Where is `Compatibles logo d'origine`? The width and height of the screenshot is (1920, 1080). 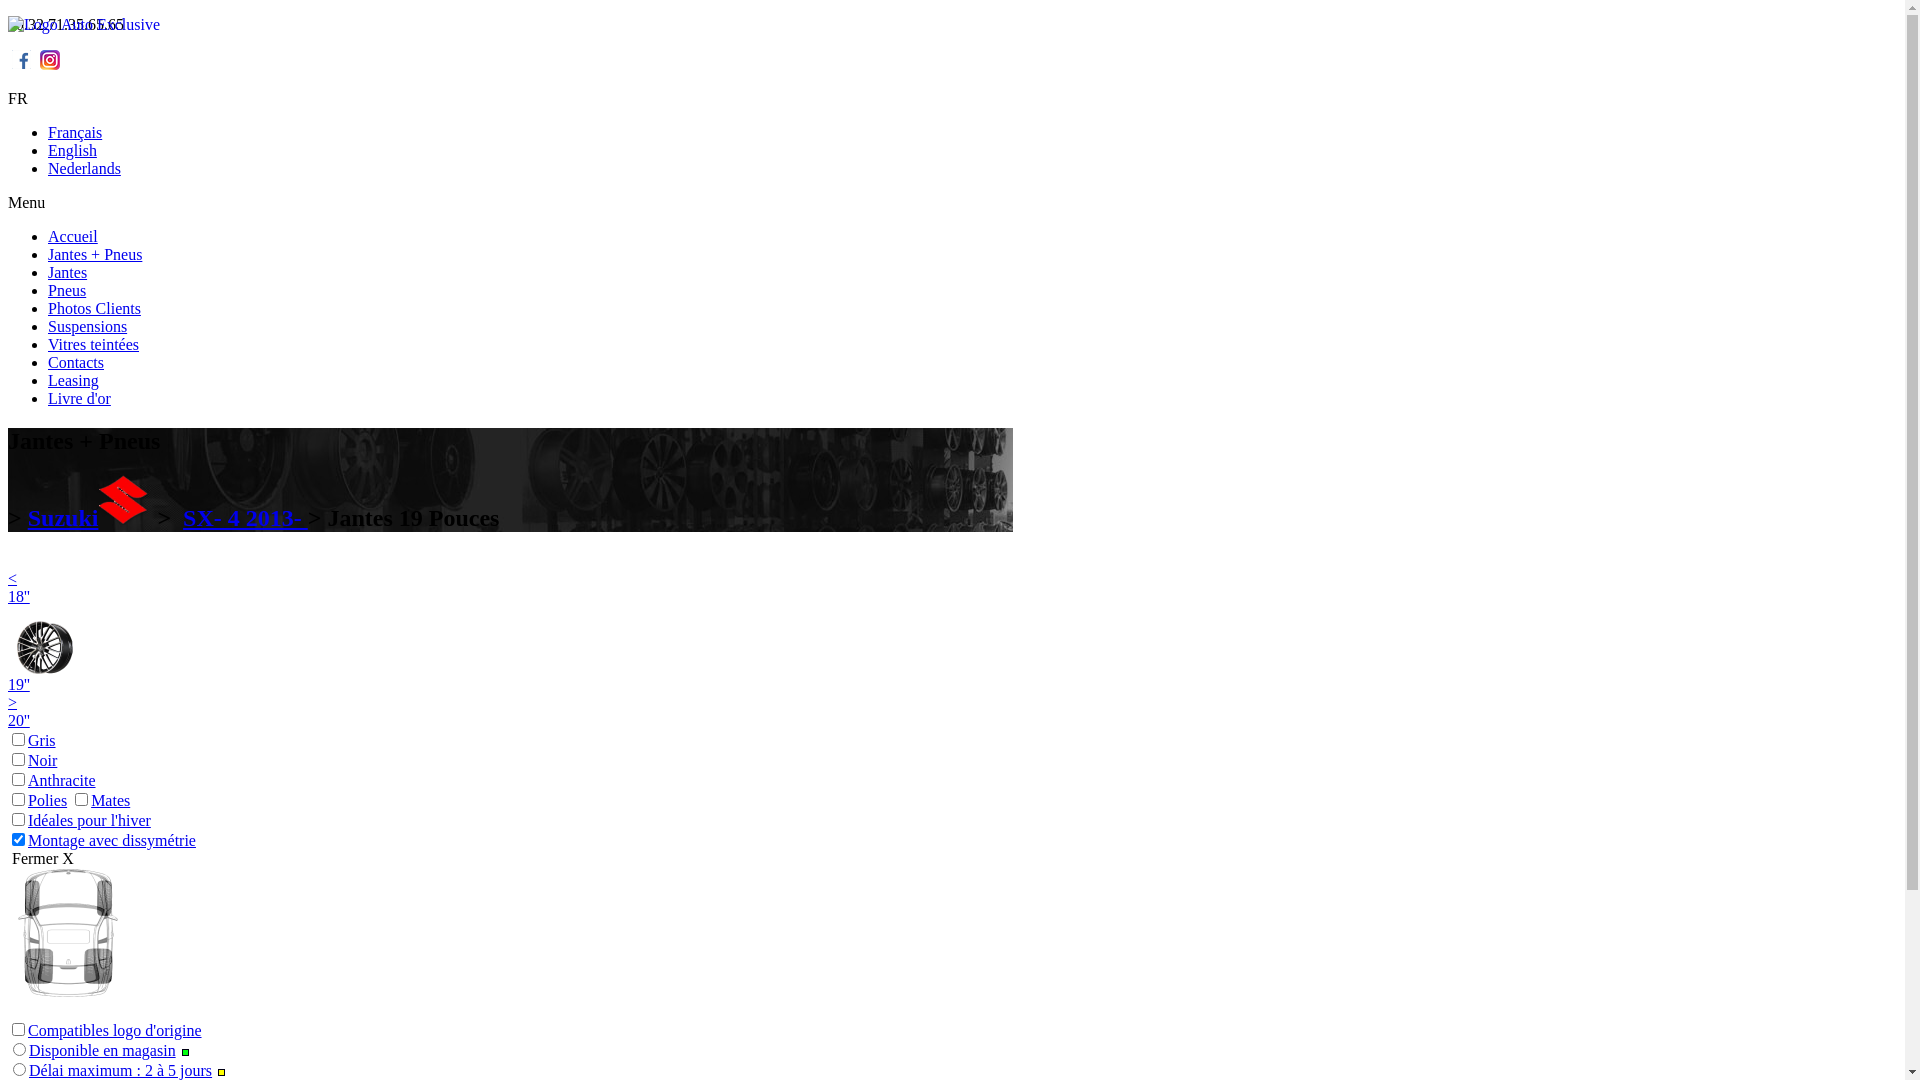 Compatibles logo d'origine is located at coordinates (105, 1030).